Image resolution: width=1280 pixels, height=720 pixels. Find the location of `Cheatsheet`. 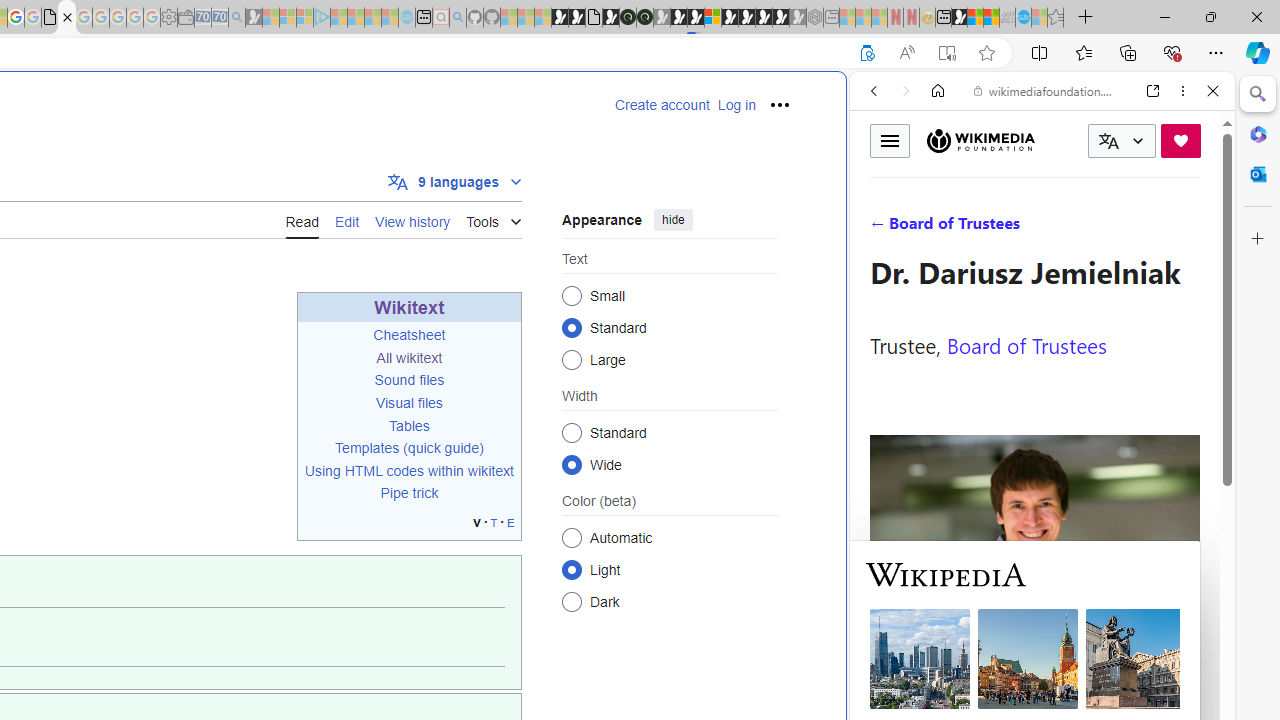

Cheatsheet is located at coordinates (408, 335).